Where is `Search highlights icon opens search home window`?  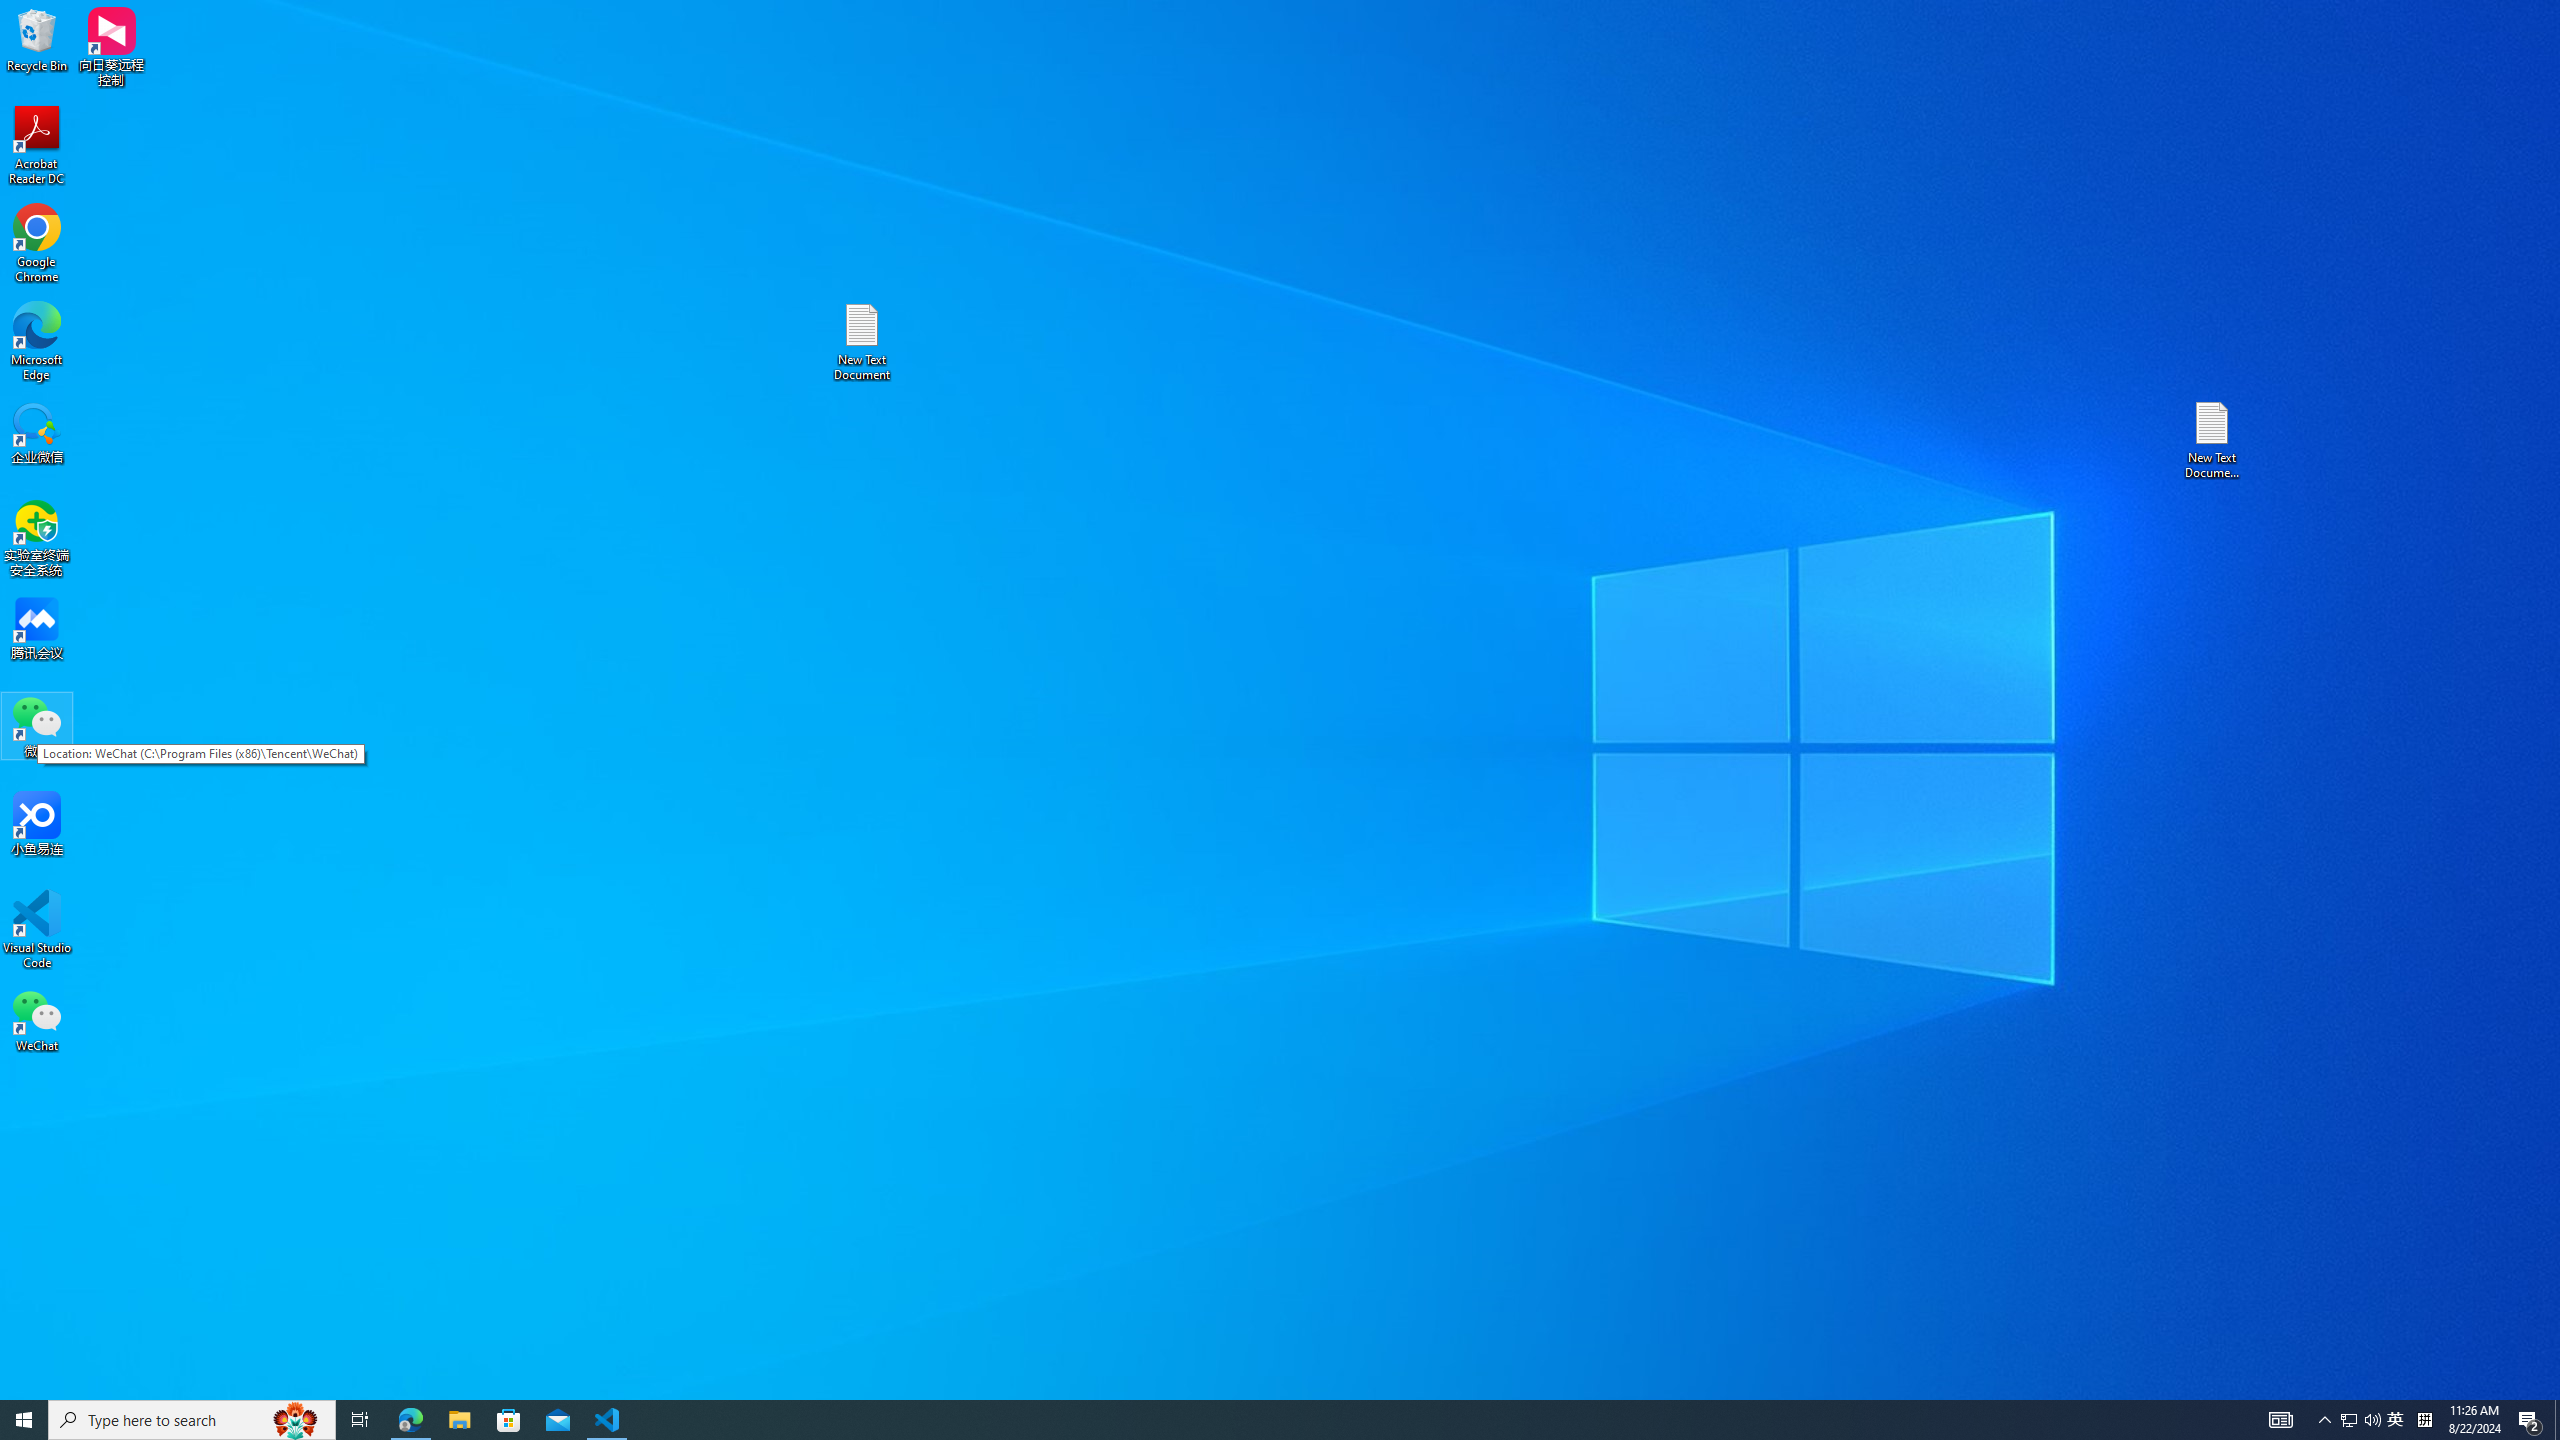 Search highlights icon opens search home window is located at coordinates (296, 1420).